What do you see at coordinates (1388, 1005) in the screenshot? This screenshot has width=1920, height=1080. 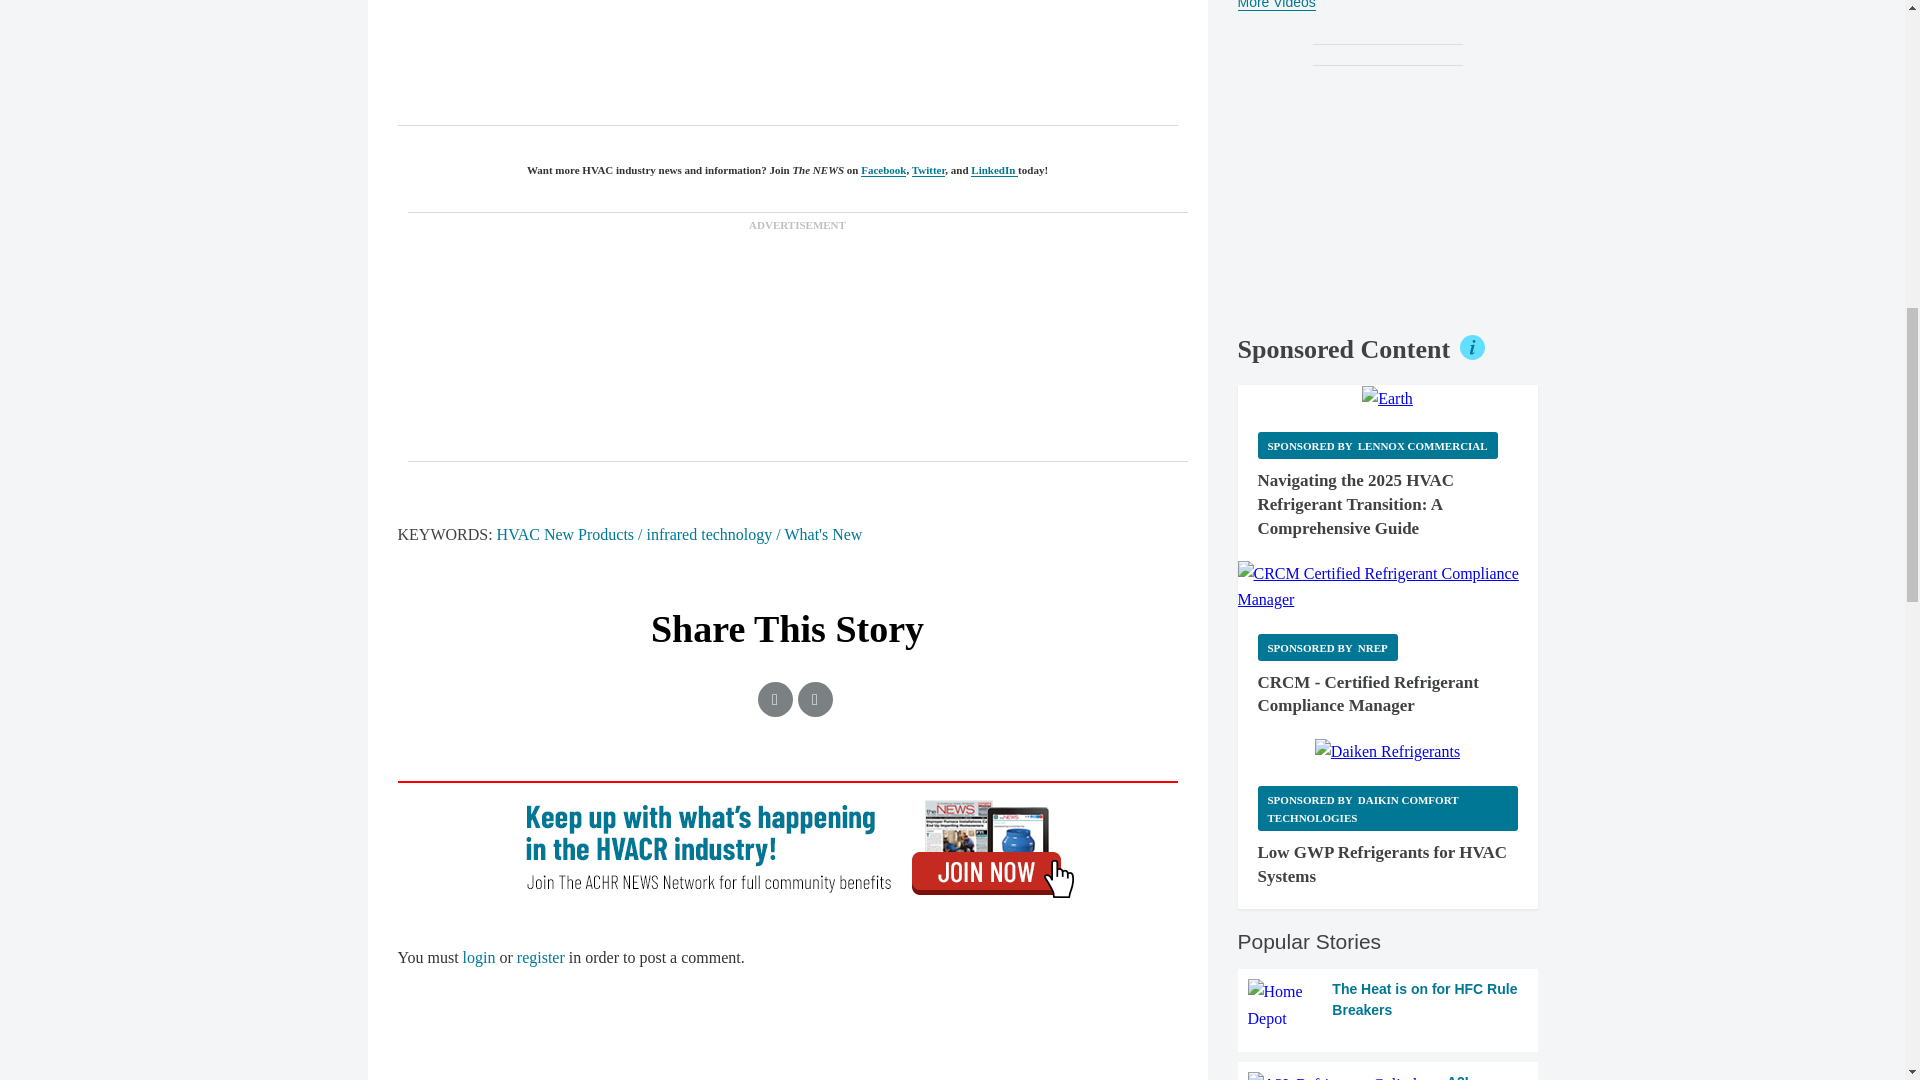 I see `The Heat is on for HFC Rule Breakers` at bounding box center [1388, 1005].